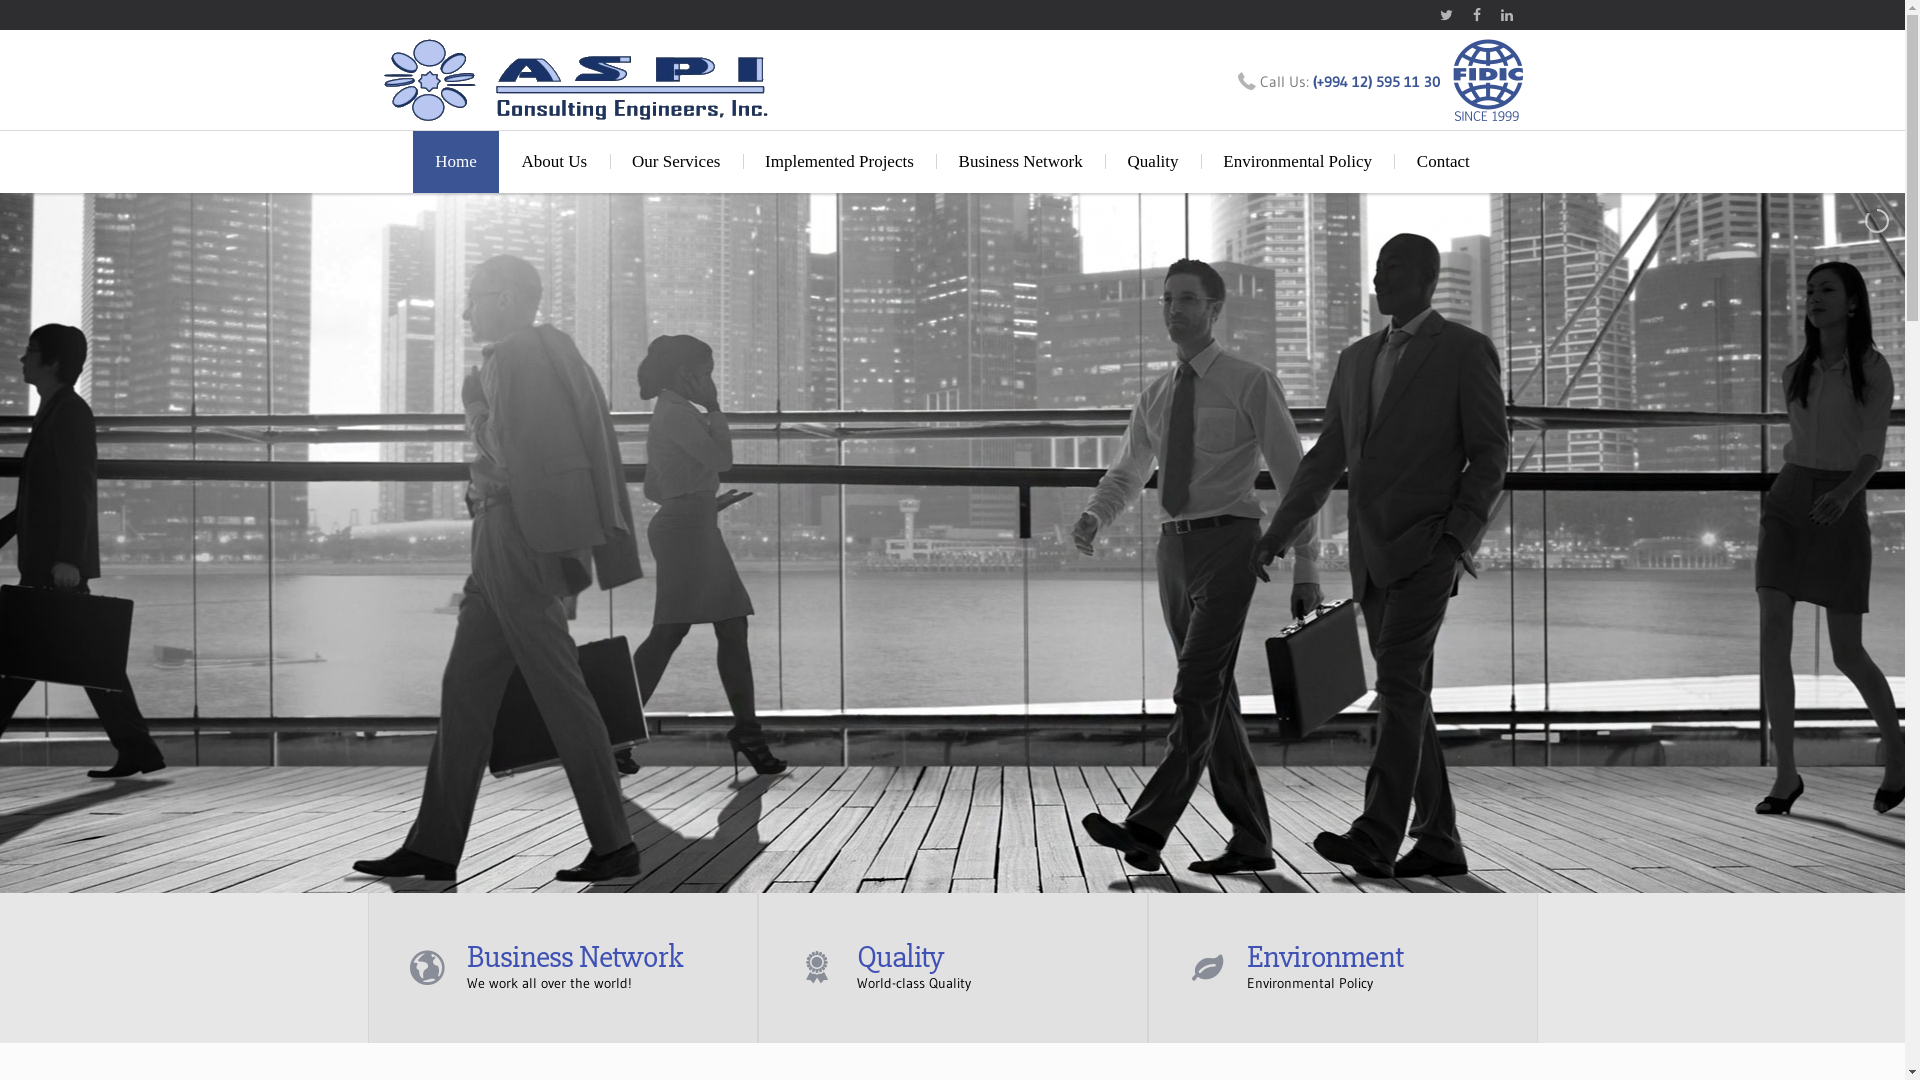 The height and width of the screenshot is (1080, 1920). I want to click on Our Services, so click(676, 162).